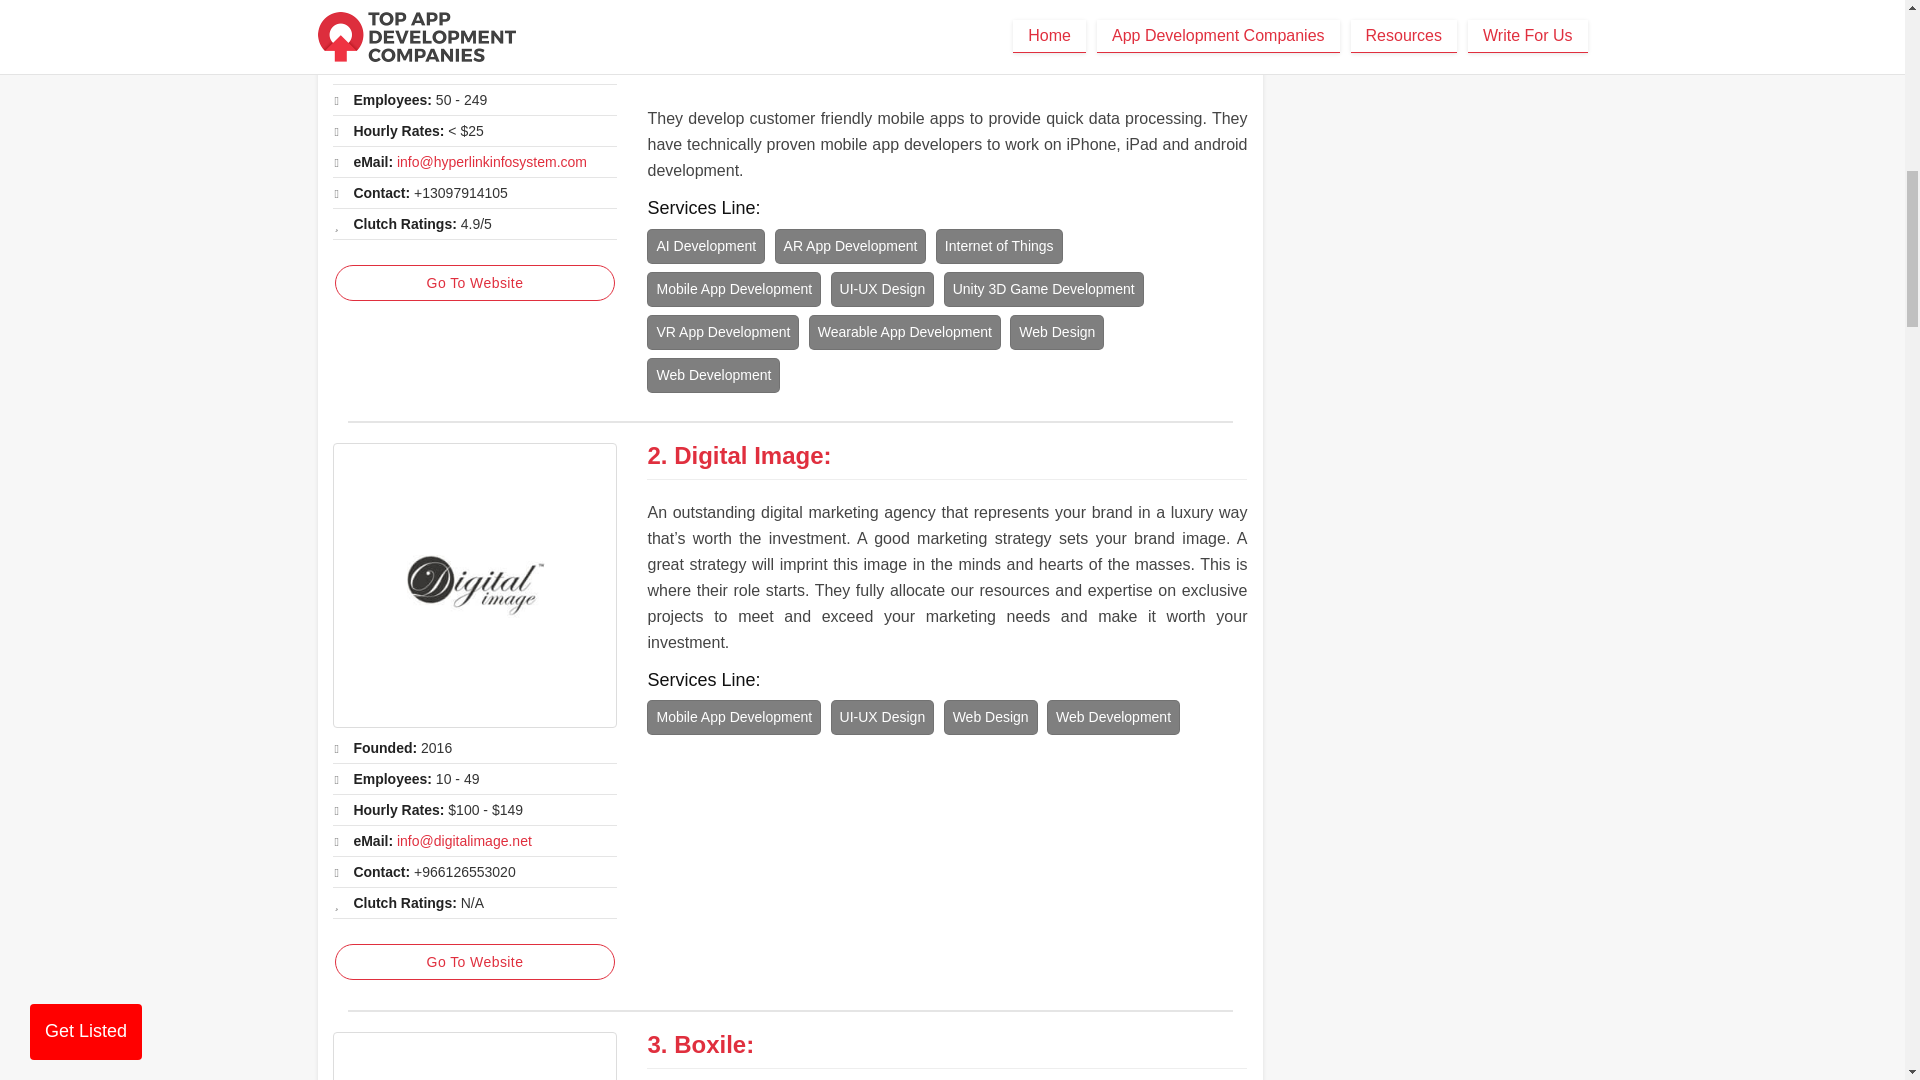 The image size is (1920, 1080). Describe the element at coordinates (474, 1056) in the screenshot. I see `Boxile` at that location.